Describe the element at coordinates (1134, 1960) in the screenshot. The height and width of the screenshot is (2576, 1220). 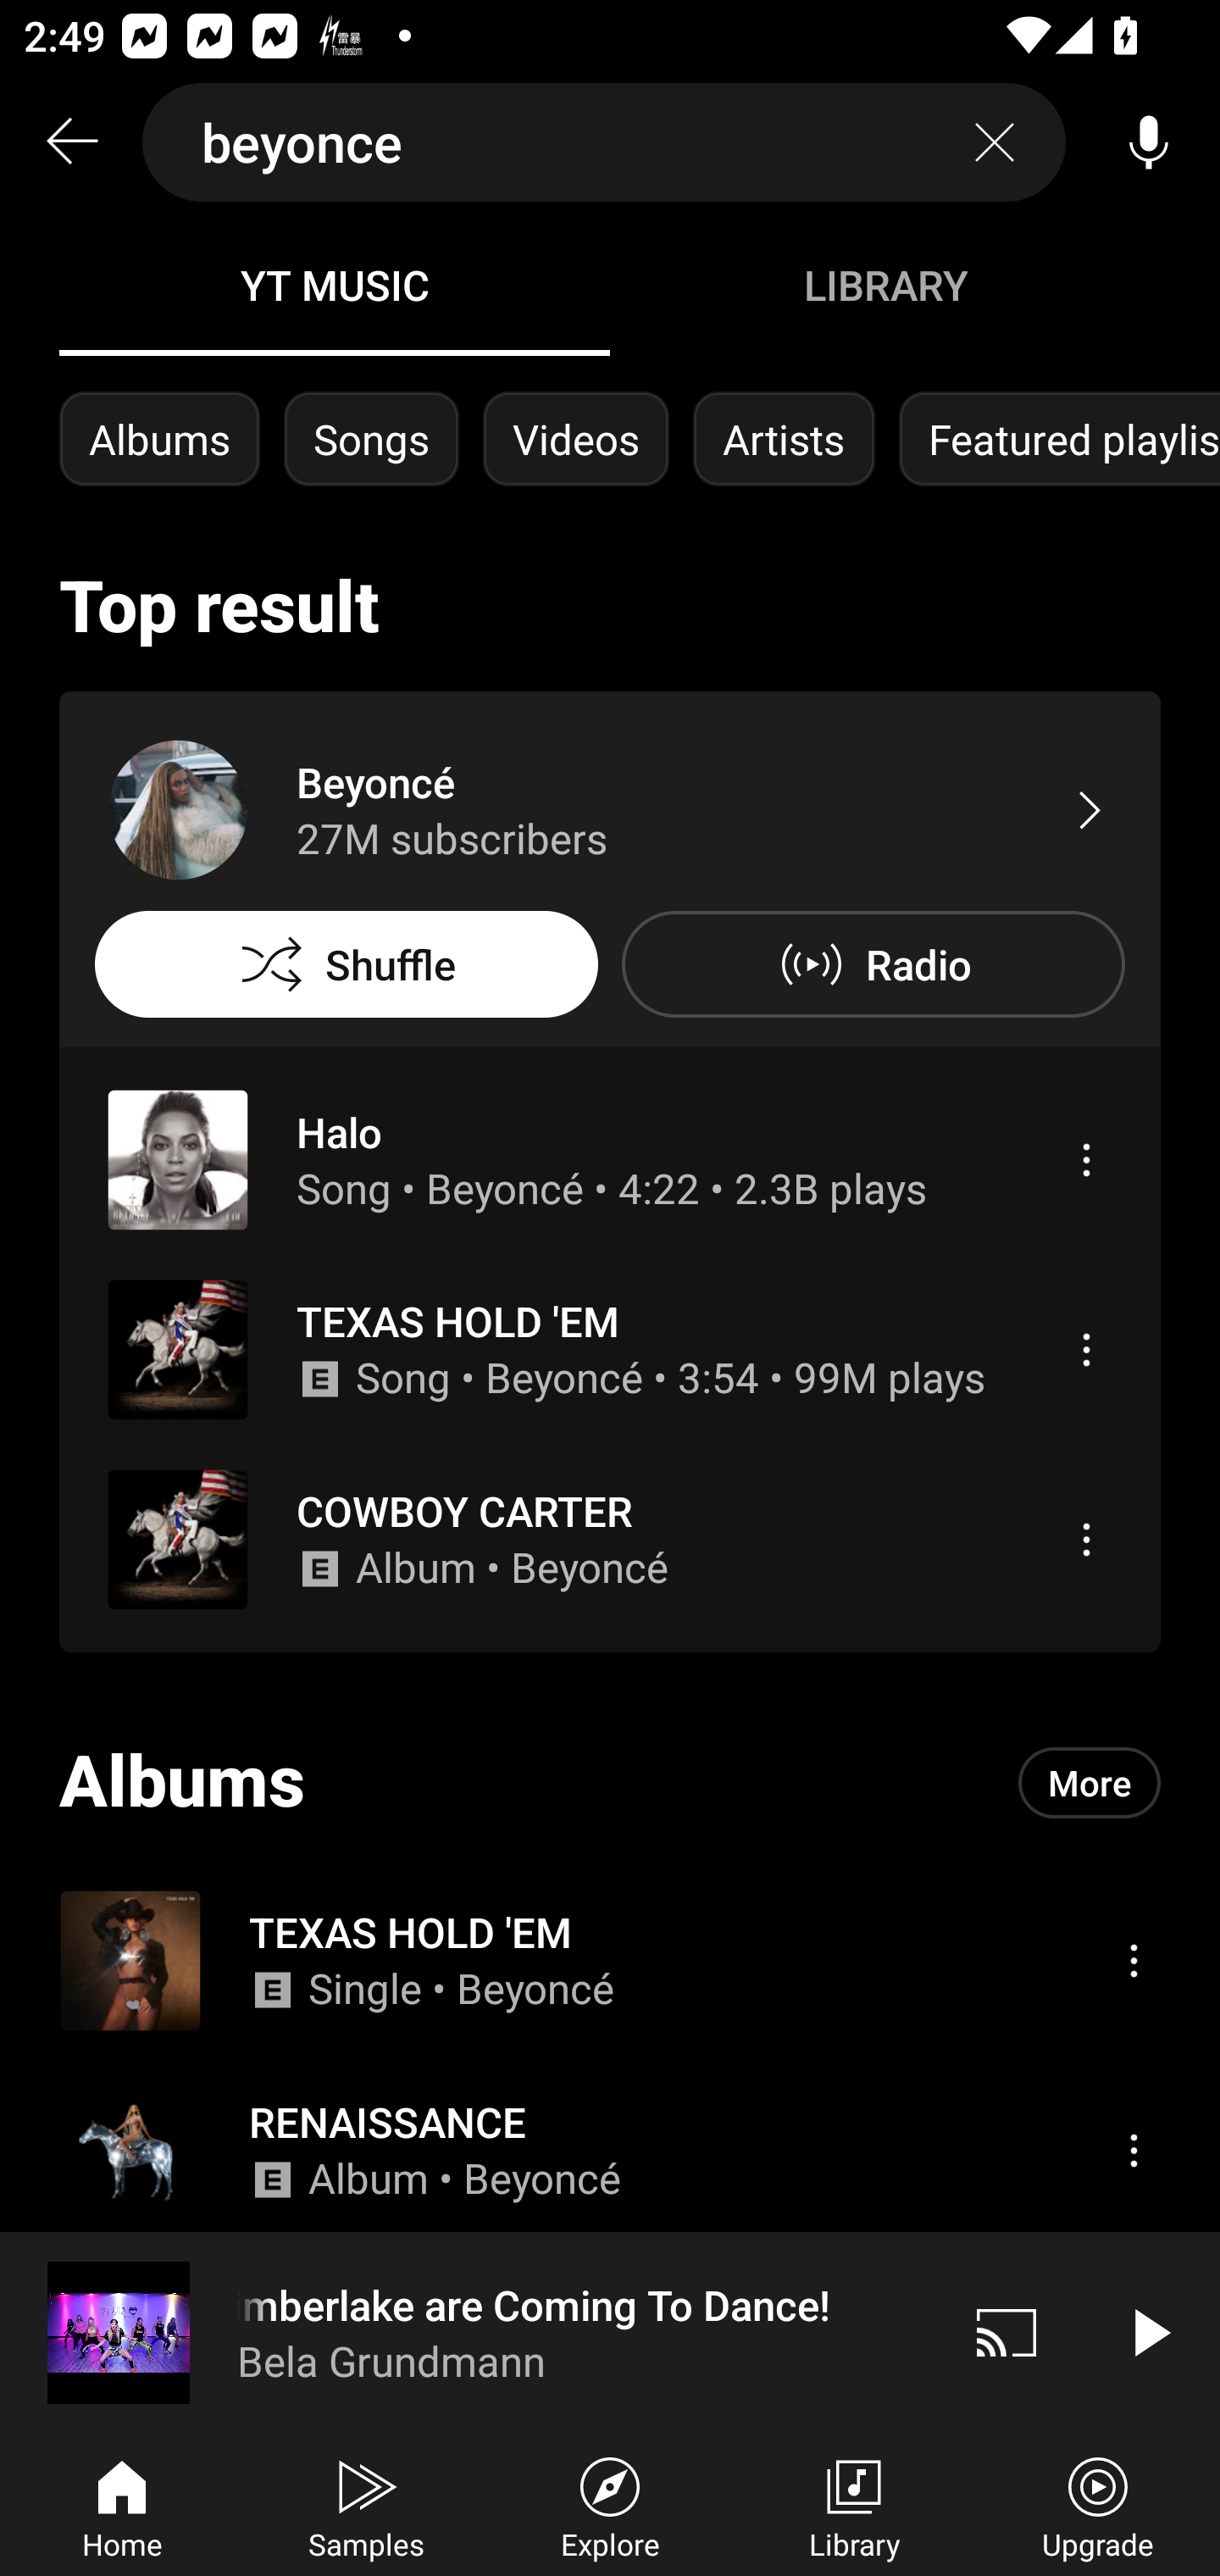
I see `Menu` at that location.